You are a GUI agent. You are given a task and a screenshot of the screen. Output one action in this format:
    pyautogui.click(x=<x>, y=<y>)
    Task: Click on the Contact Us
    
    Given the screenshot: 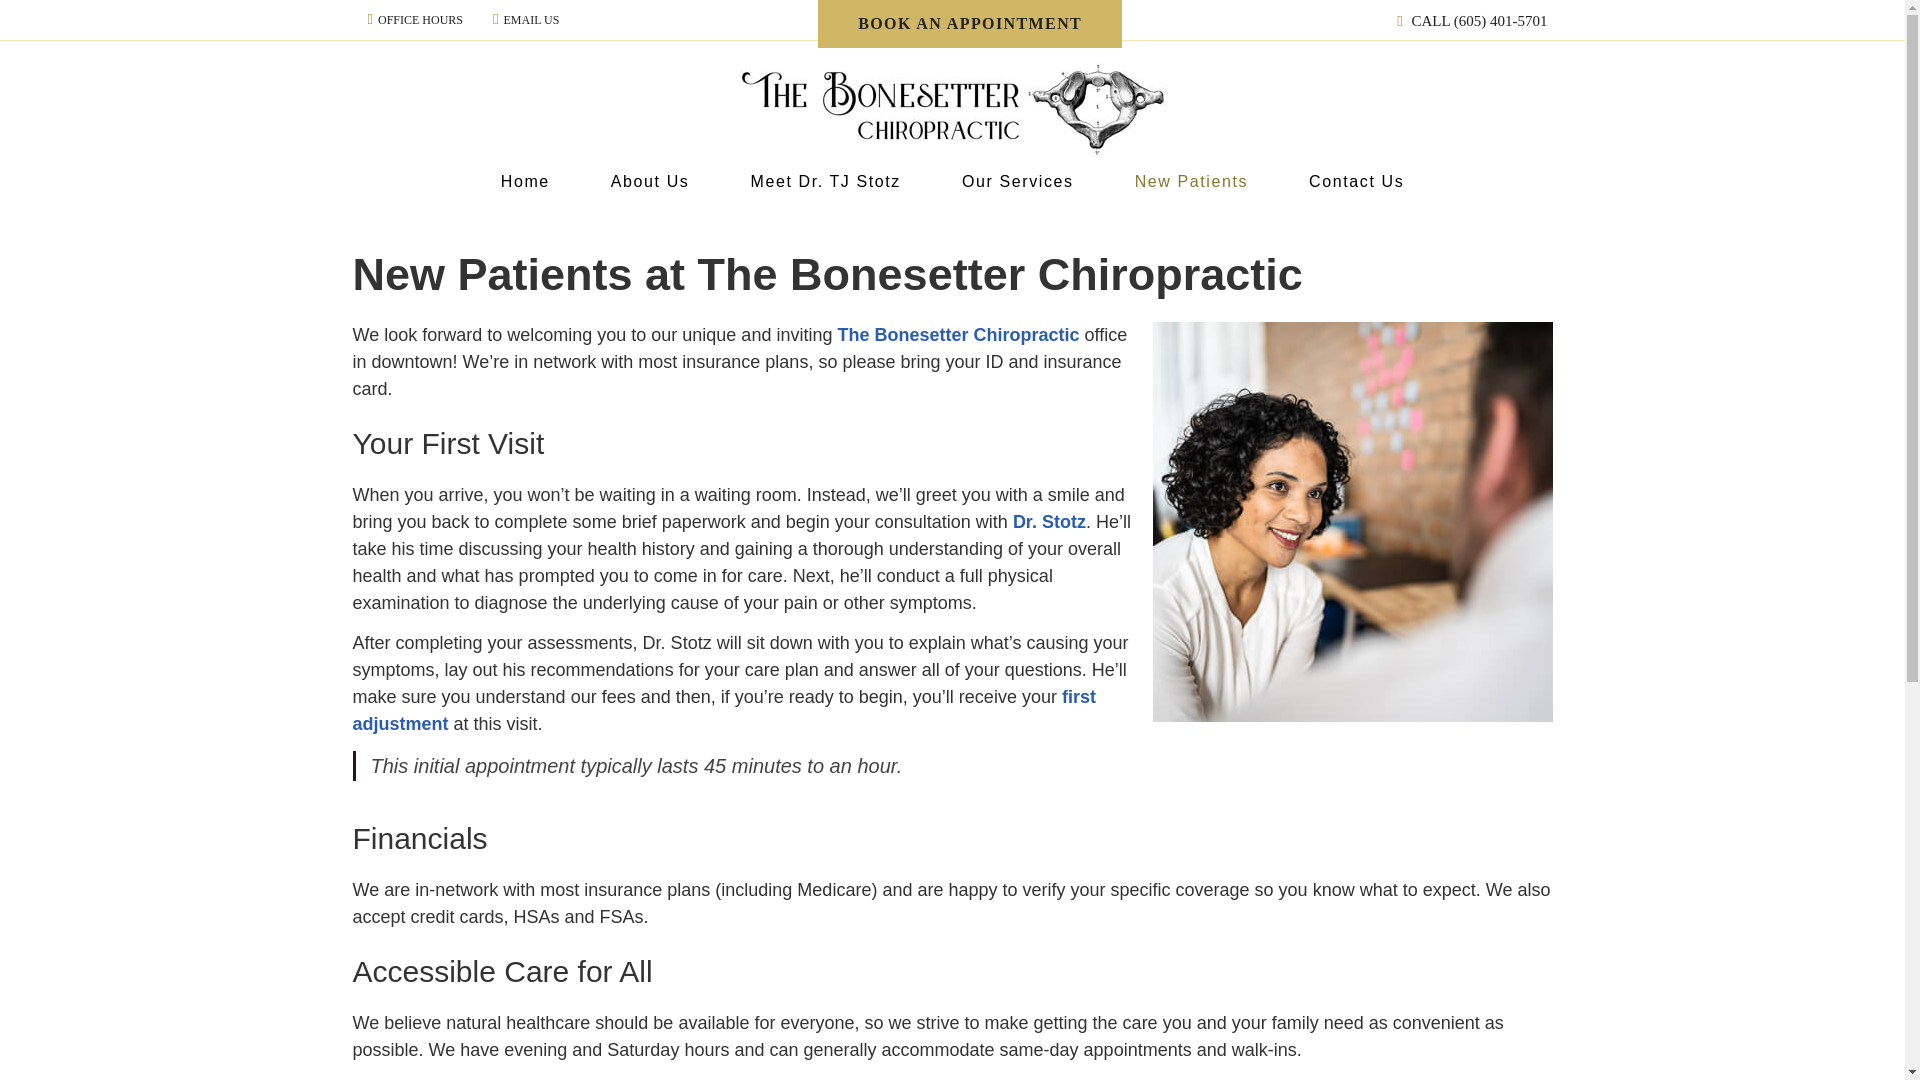 What is the action you would take?
    pyautogui.click(x=1356, y=182)
    